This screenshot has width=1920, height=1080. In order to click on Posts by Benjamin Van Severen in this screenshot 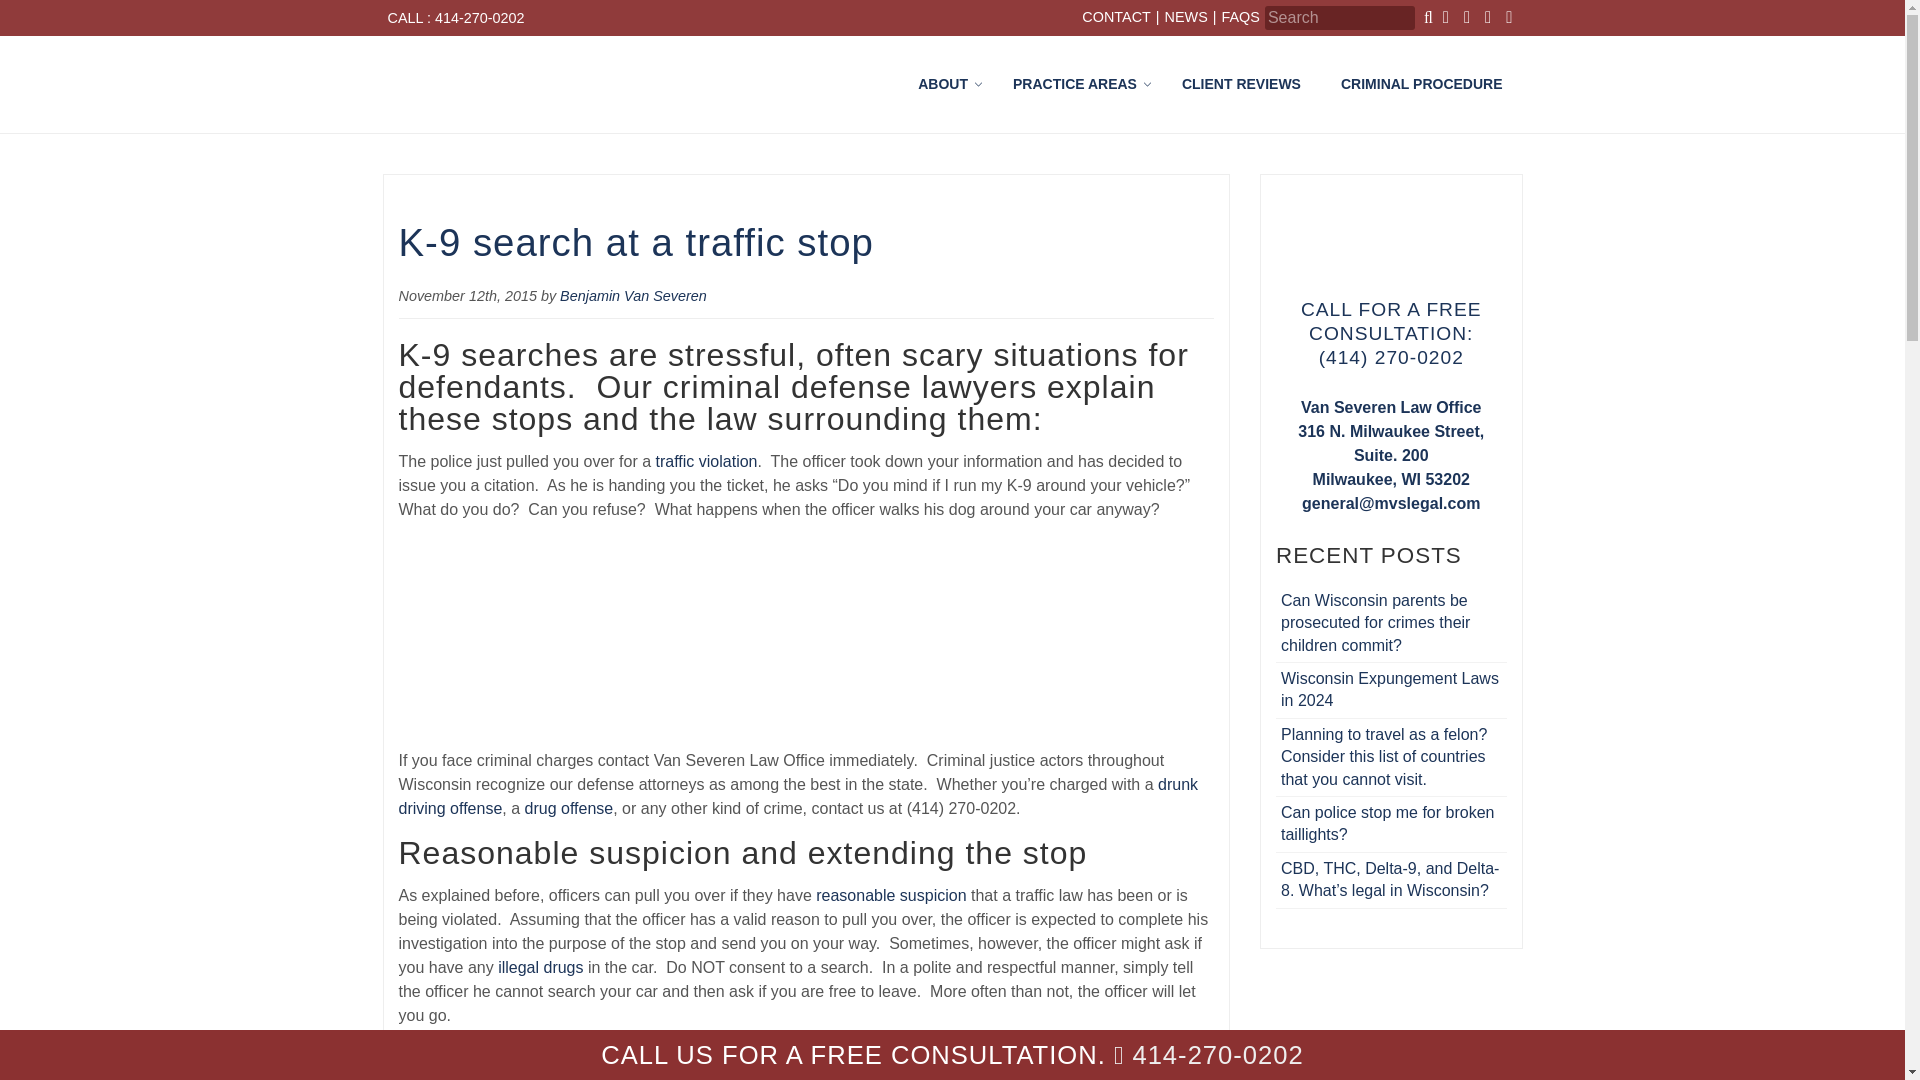, I will do `click(633, 296)`.